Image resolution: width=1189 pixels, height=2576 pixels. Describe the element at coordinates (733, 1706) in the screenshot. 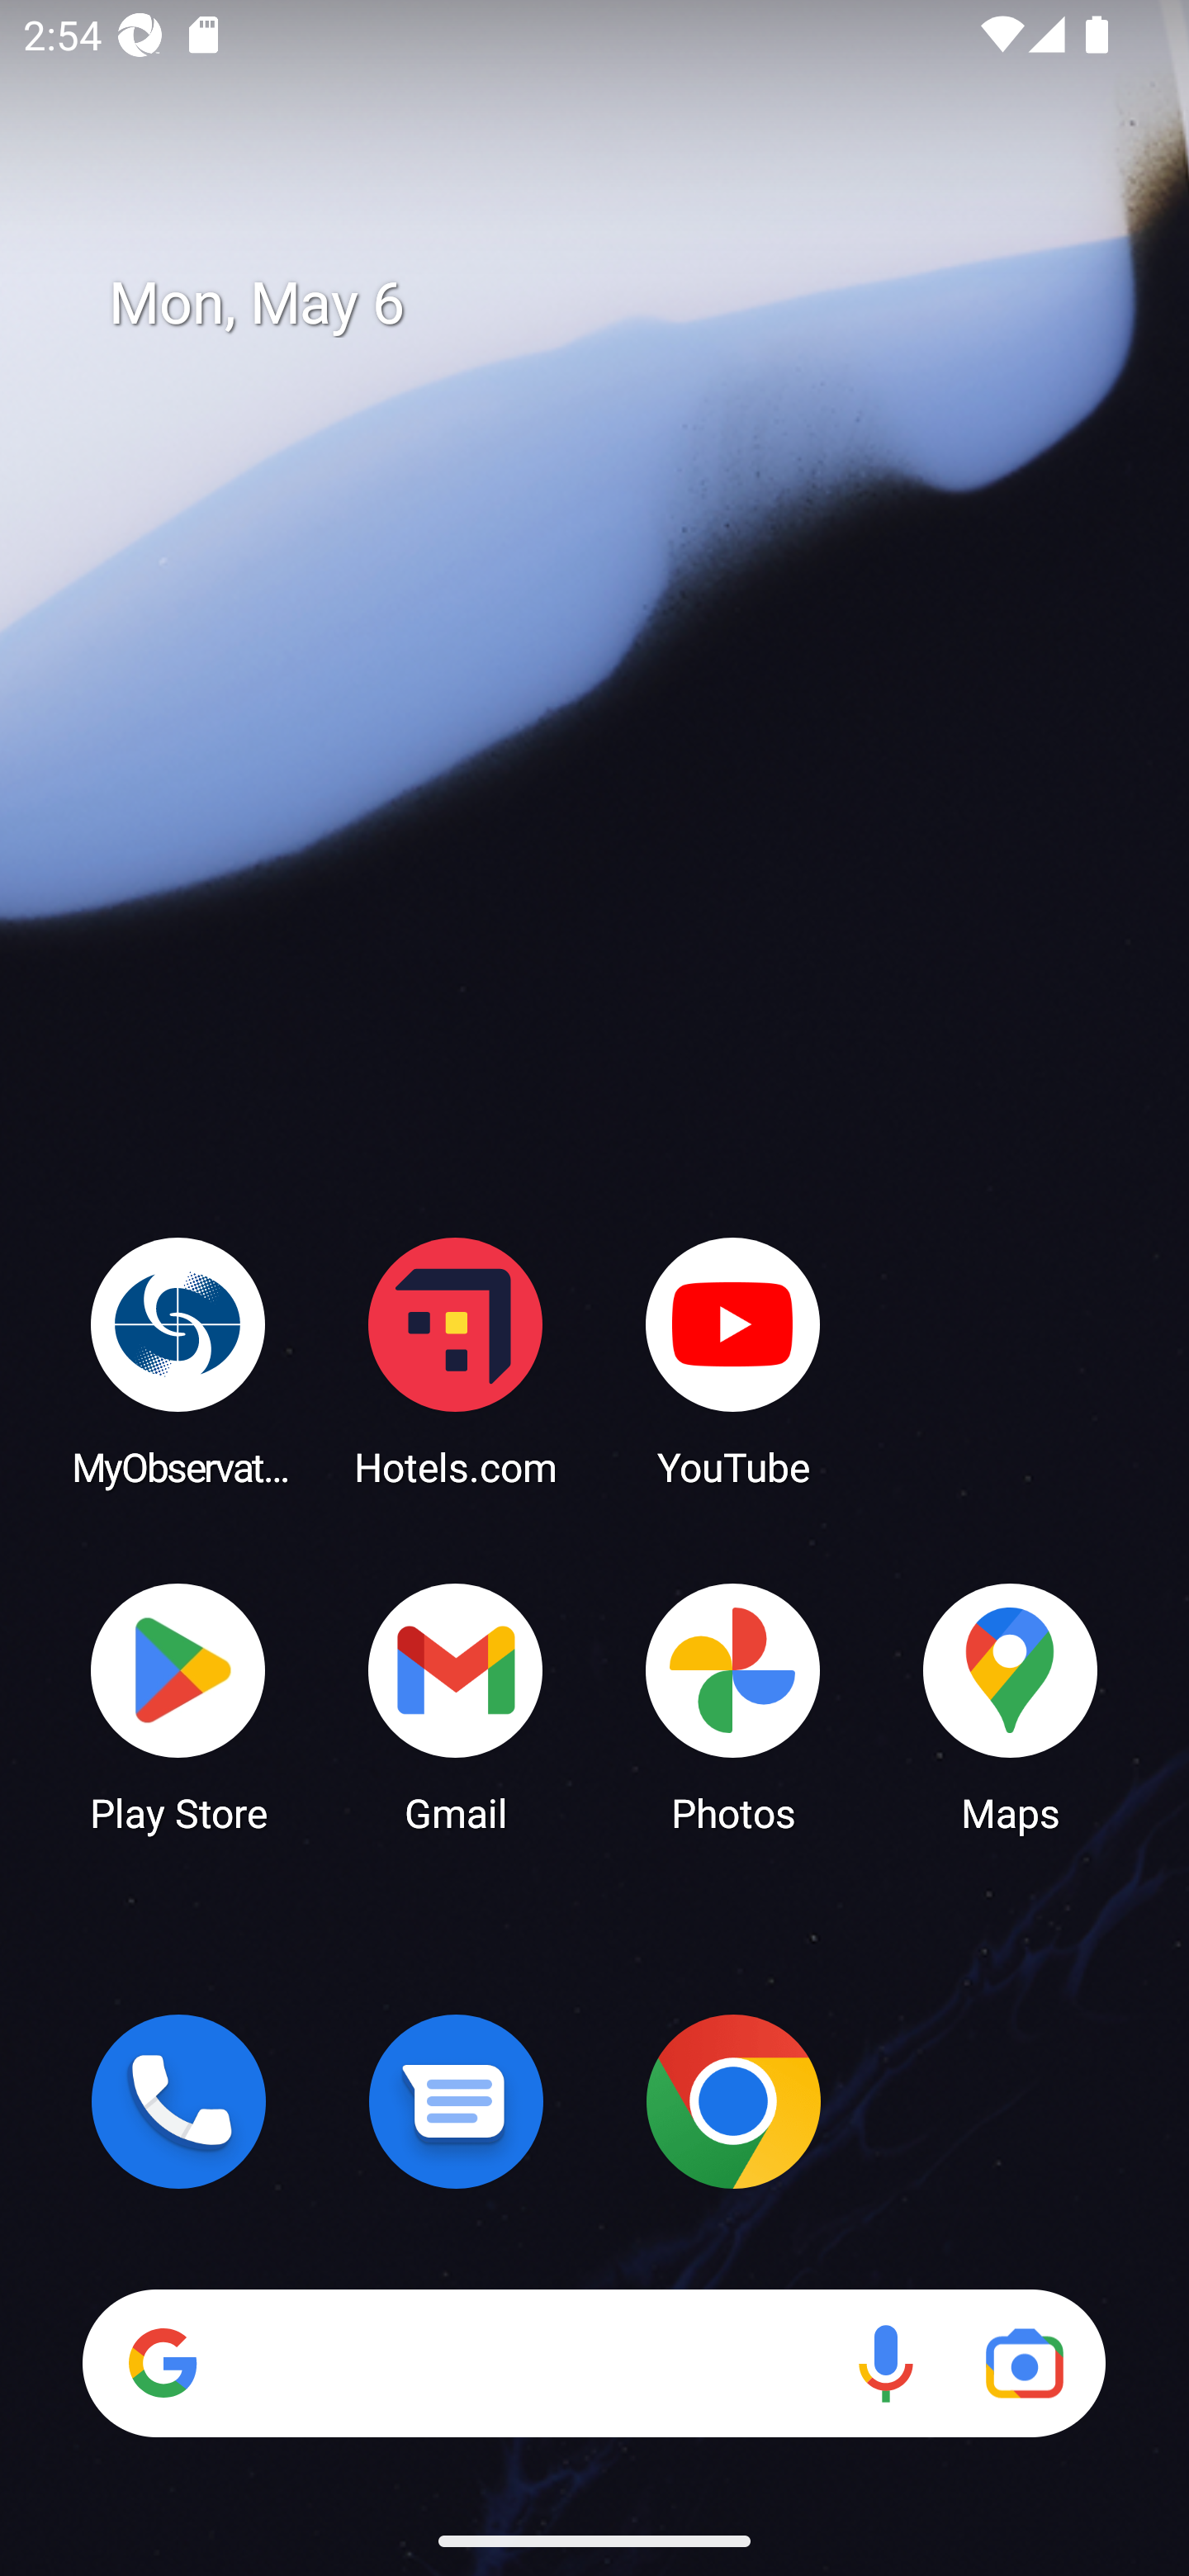

I see `Photos` at that location.